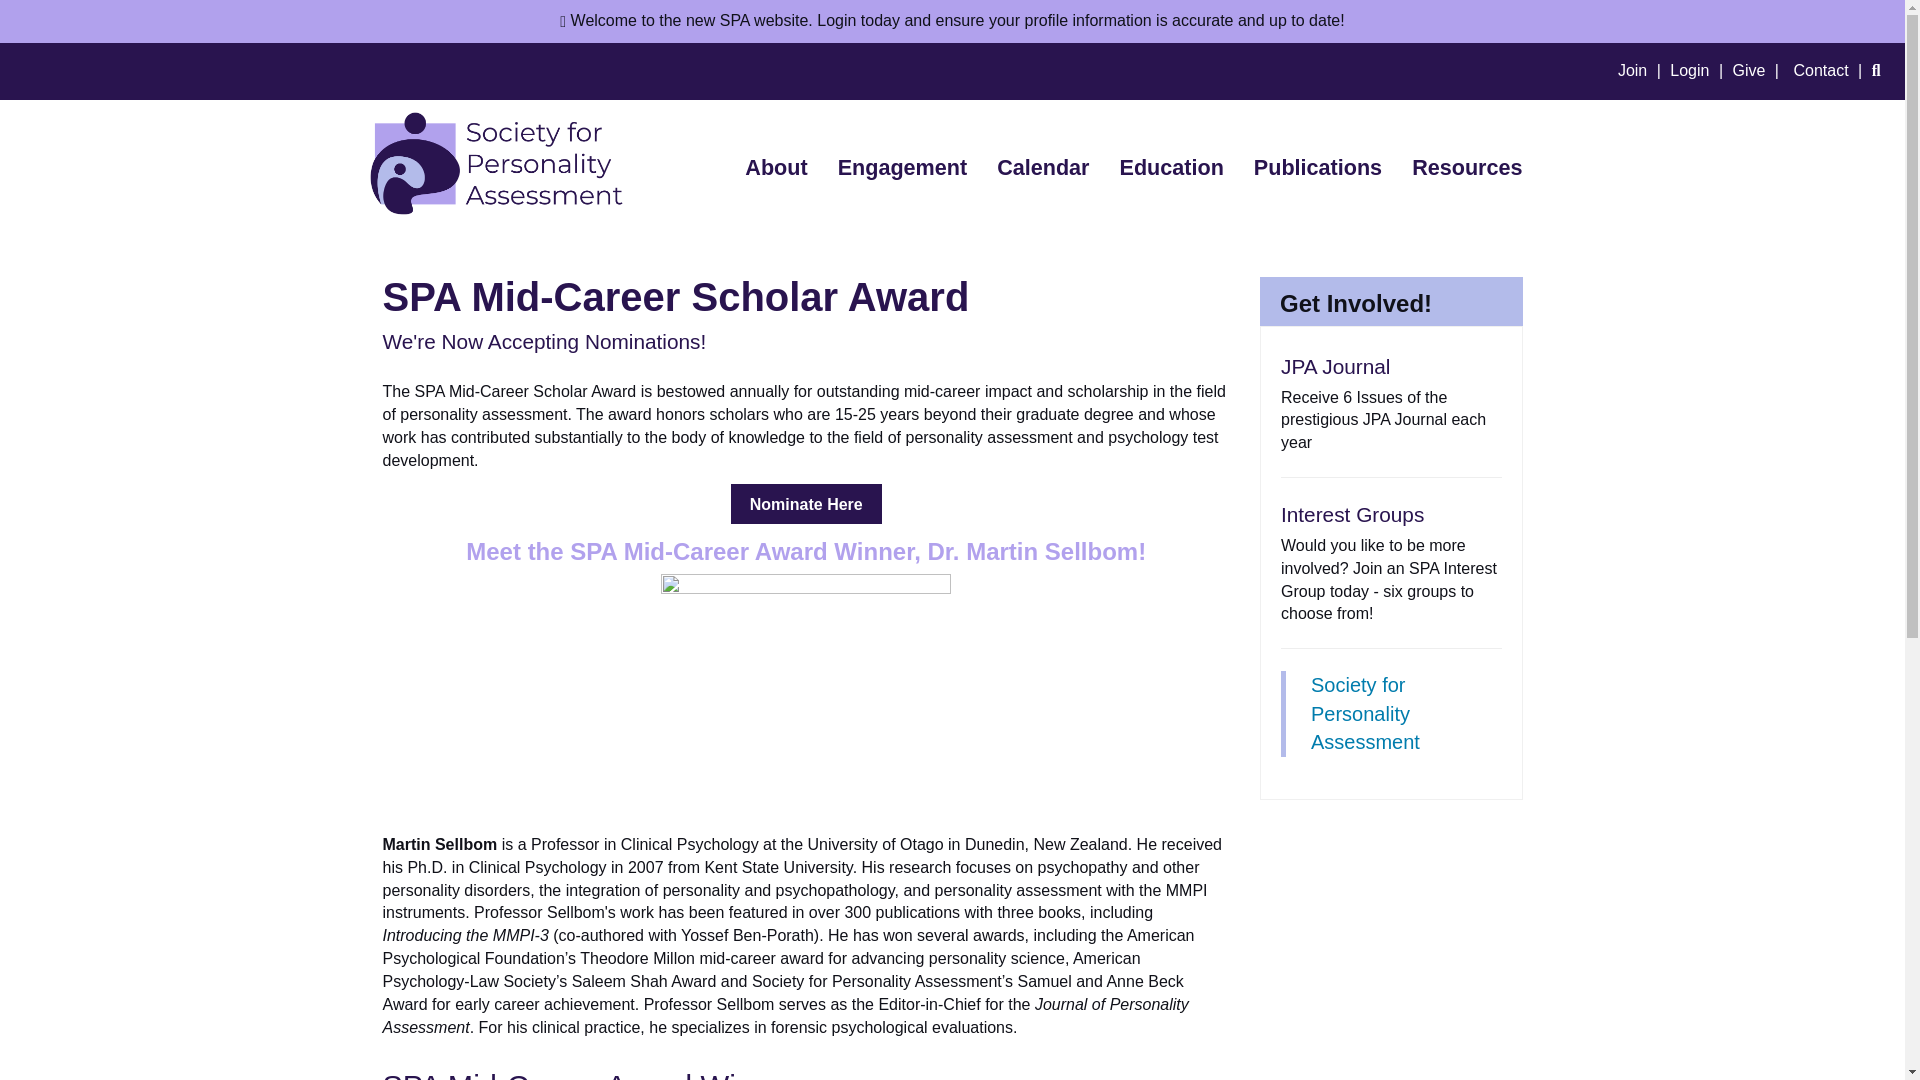 This screenshot has height=1080, width=1920. I want to click on Engagement, so click(903, 168).